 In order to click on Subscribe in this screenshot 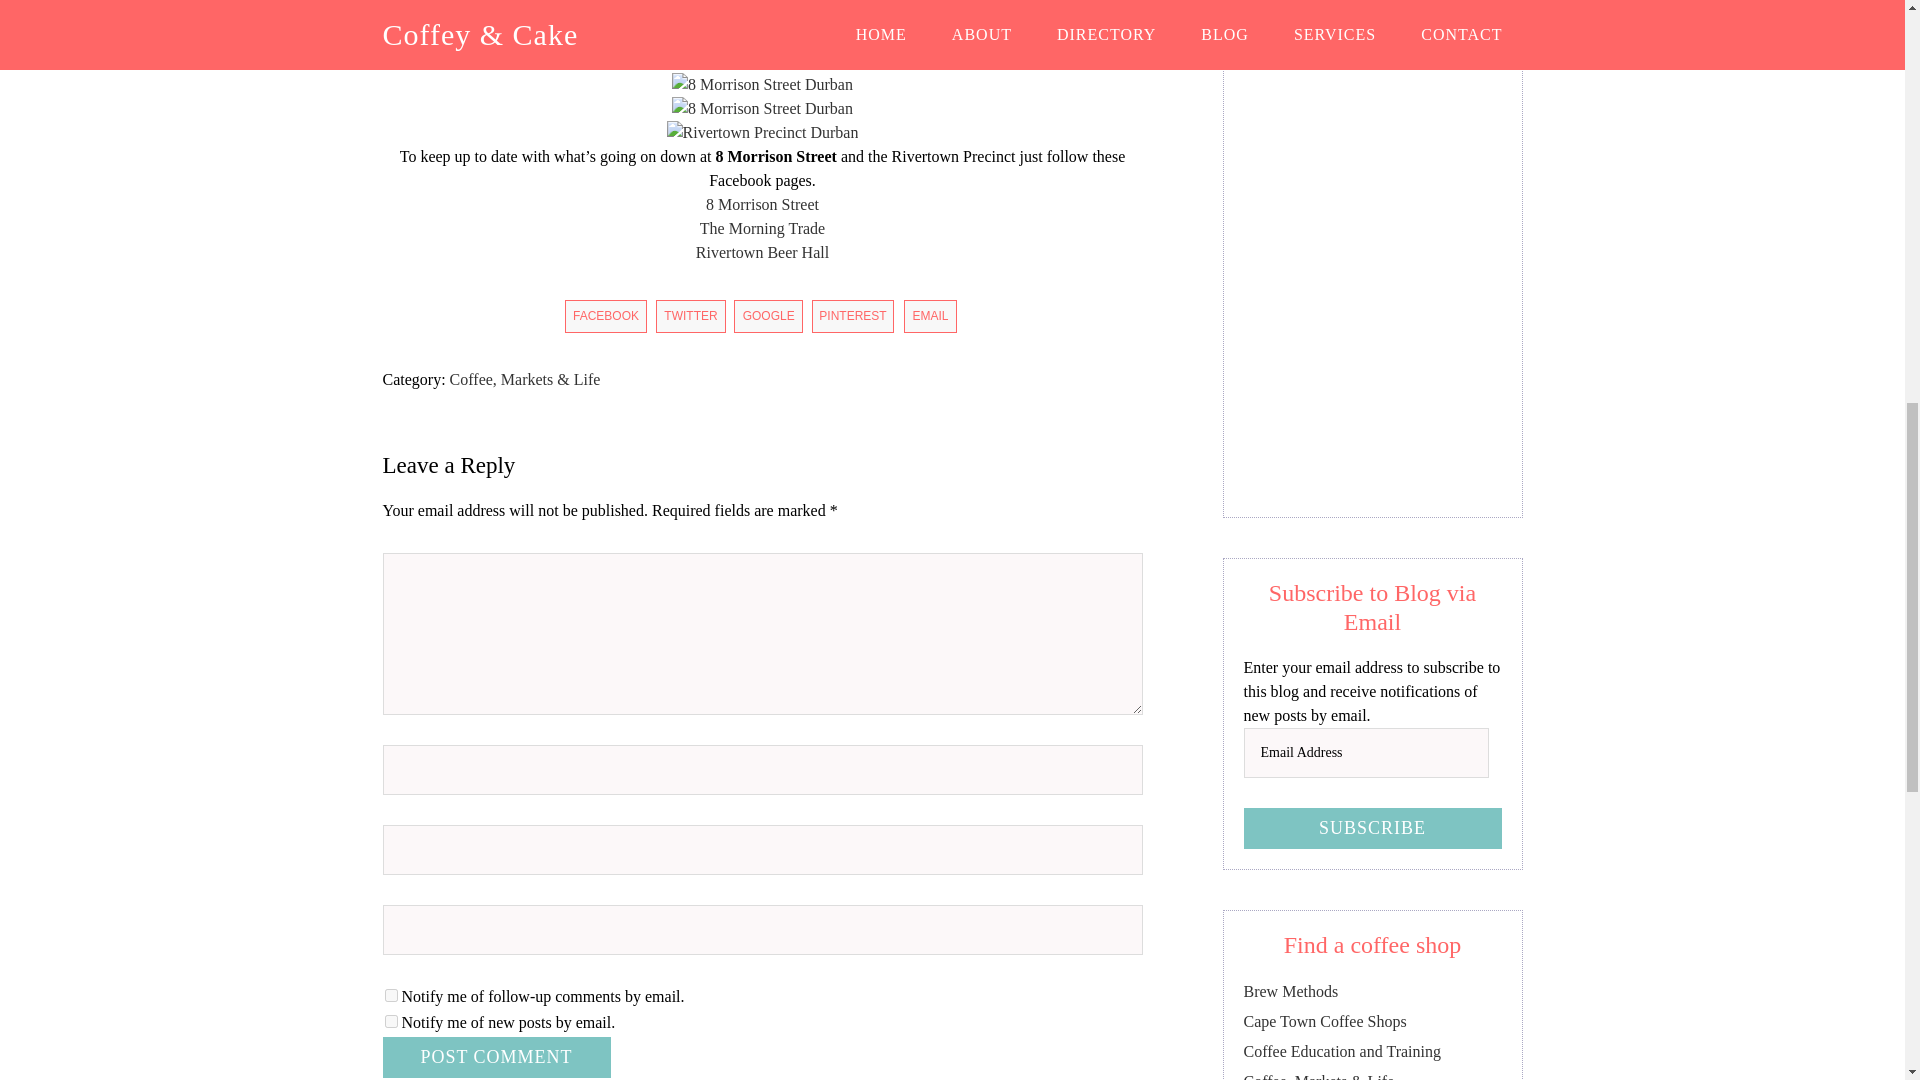, I will do `click(1372, 828)`.